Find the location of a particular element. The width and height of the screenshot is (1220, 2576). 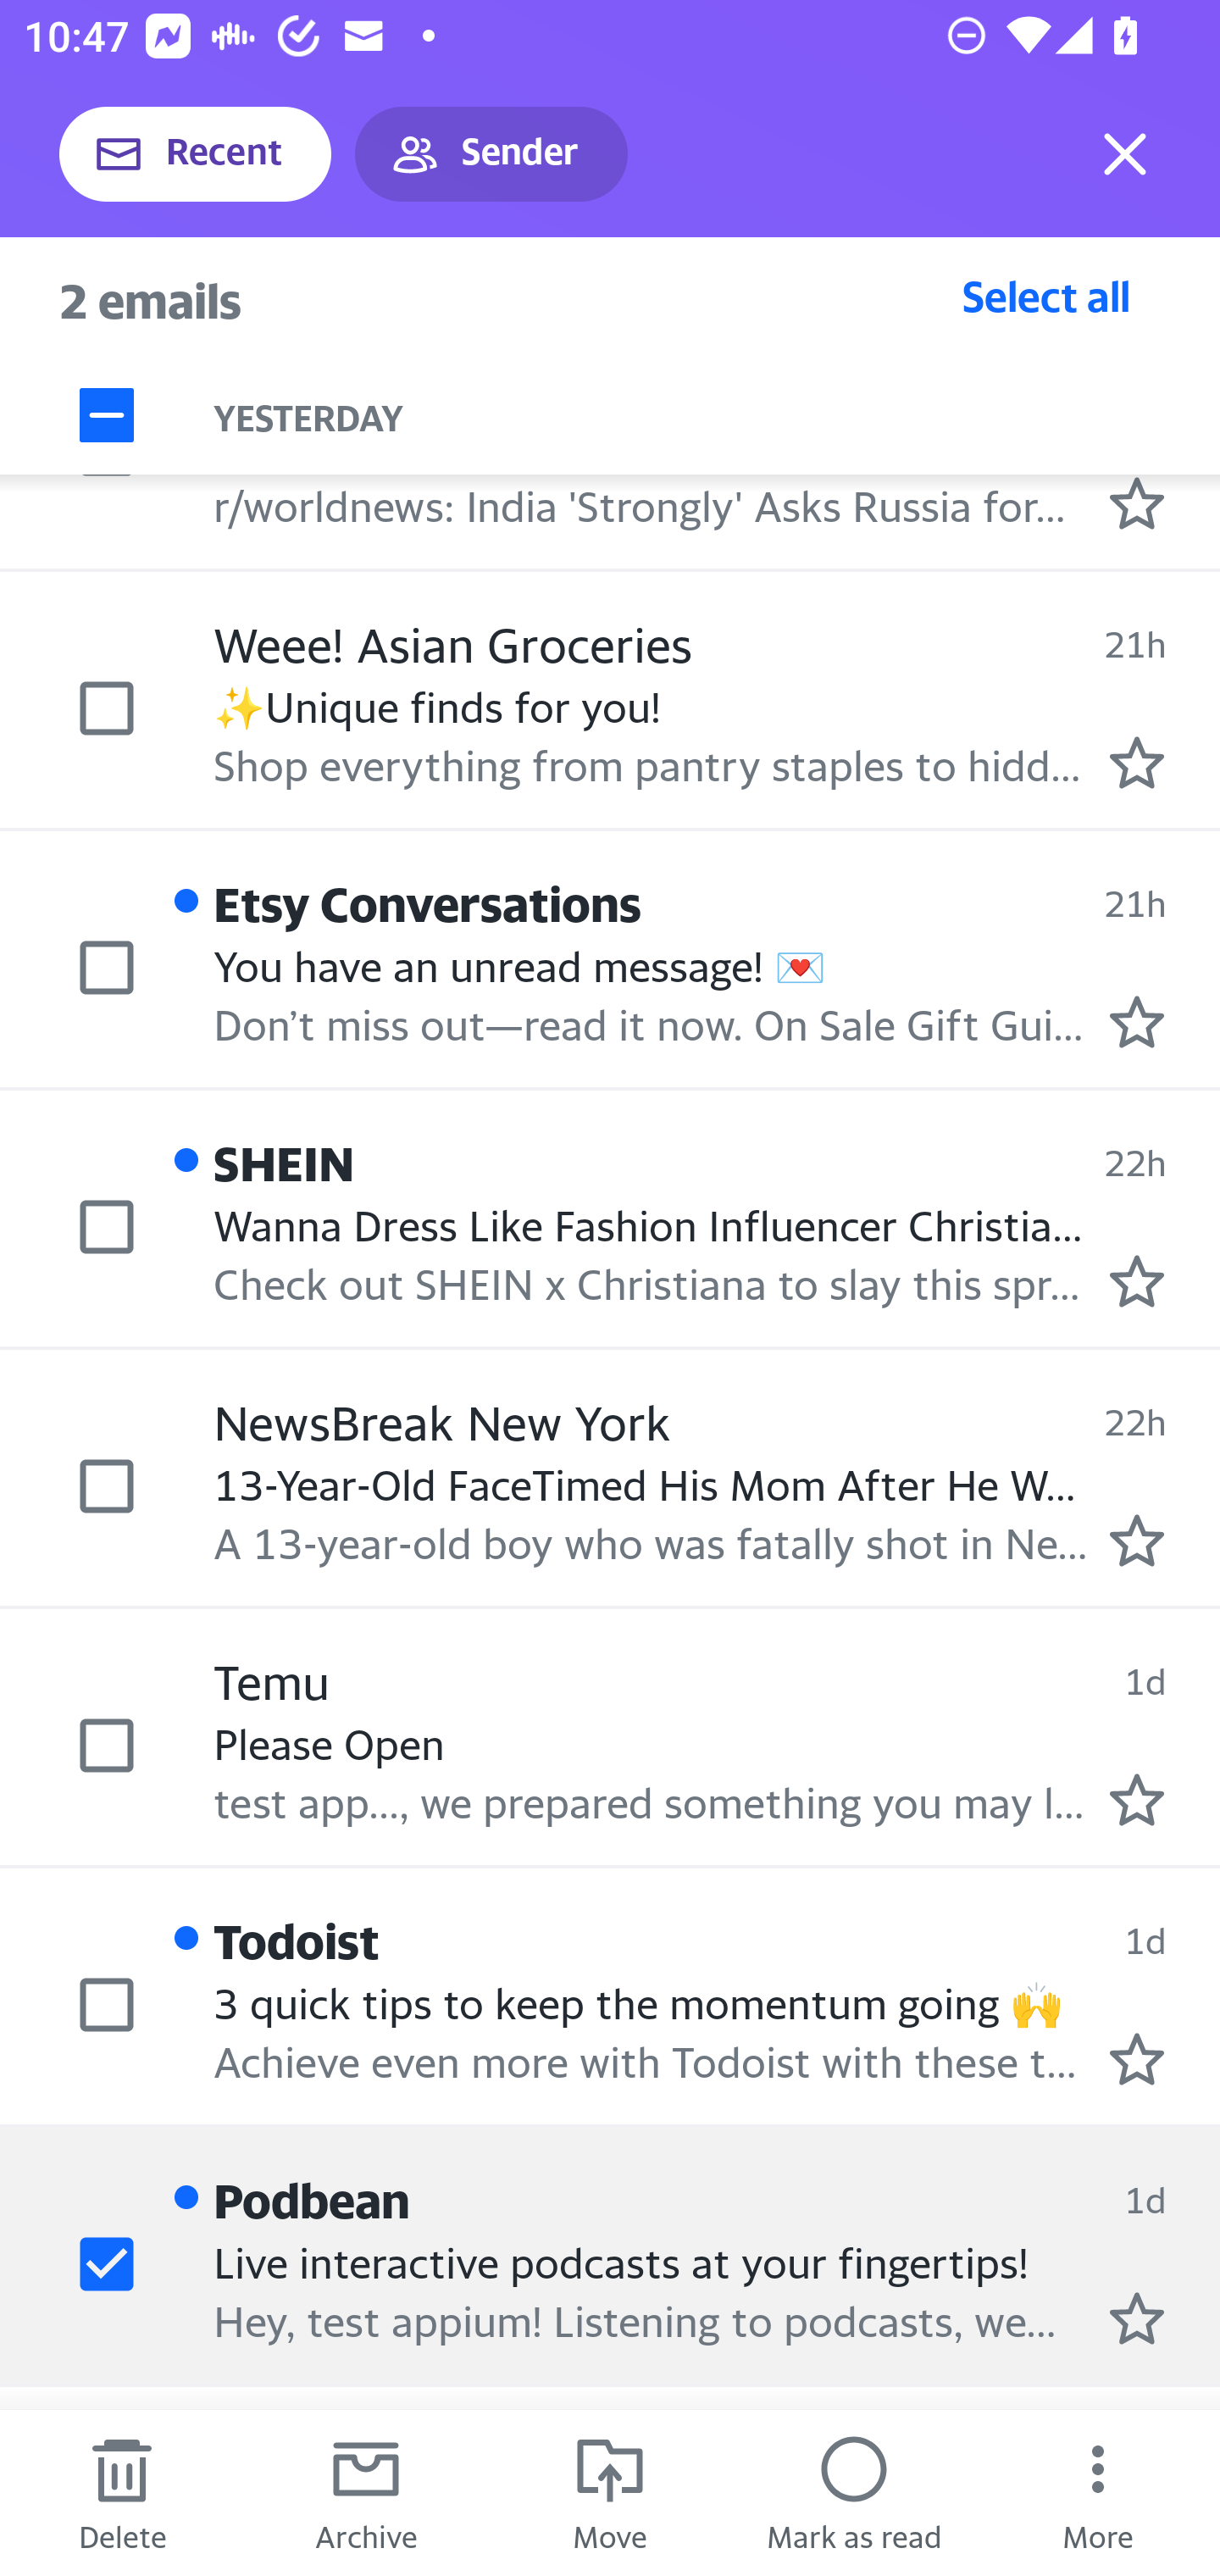

Mark as starred. is located at coordinates (1137, 1541).